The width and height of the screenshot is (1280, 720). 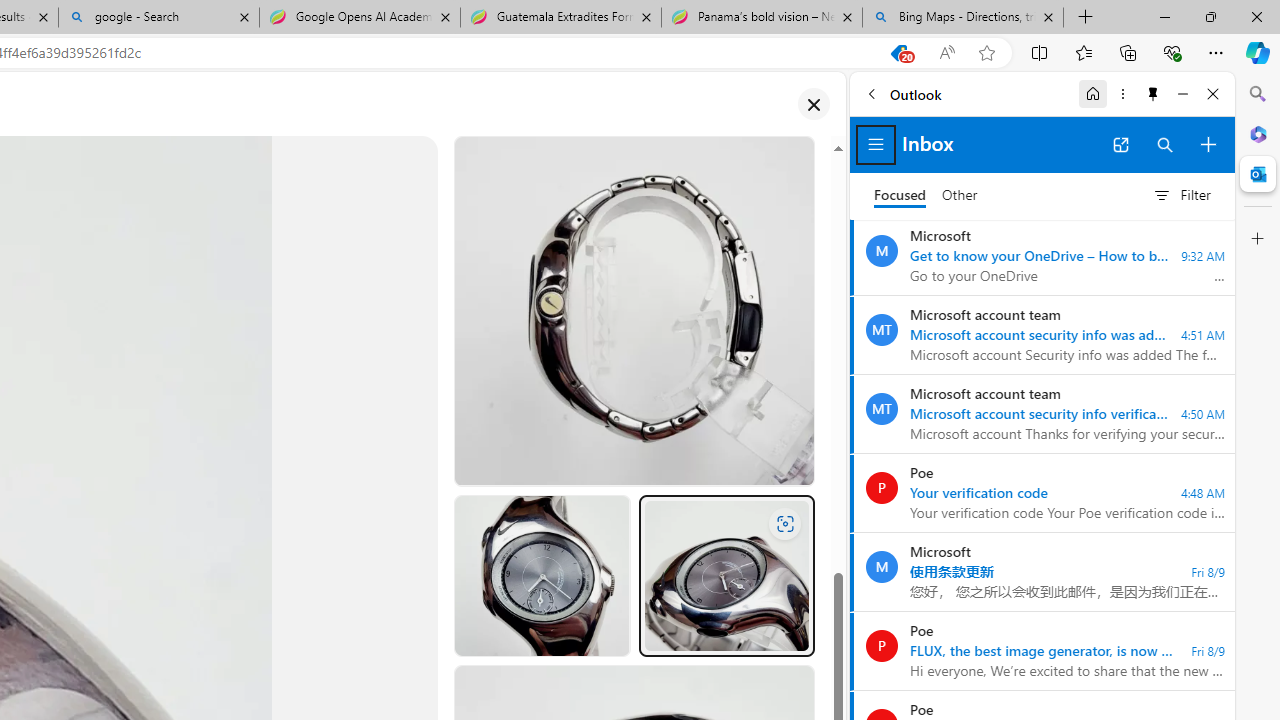 What do you see at coordinates (946, 53) in the screenshot?
I see `Read aloud this page (Ctrl+Shift+U)` at bounding box center [946, 53].